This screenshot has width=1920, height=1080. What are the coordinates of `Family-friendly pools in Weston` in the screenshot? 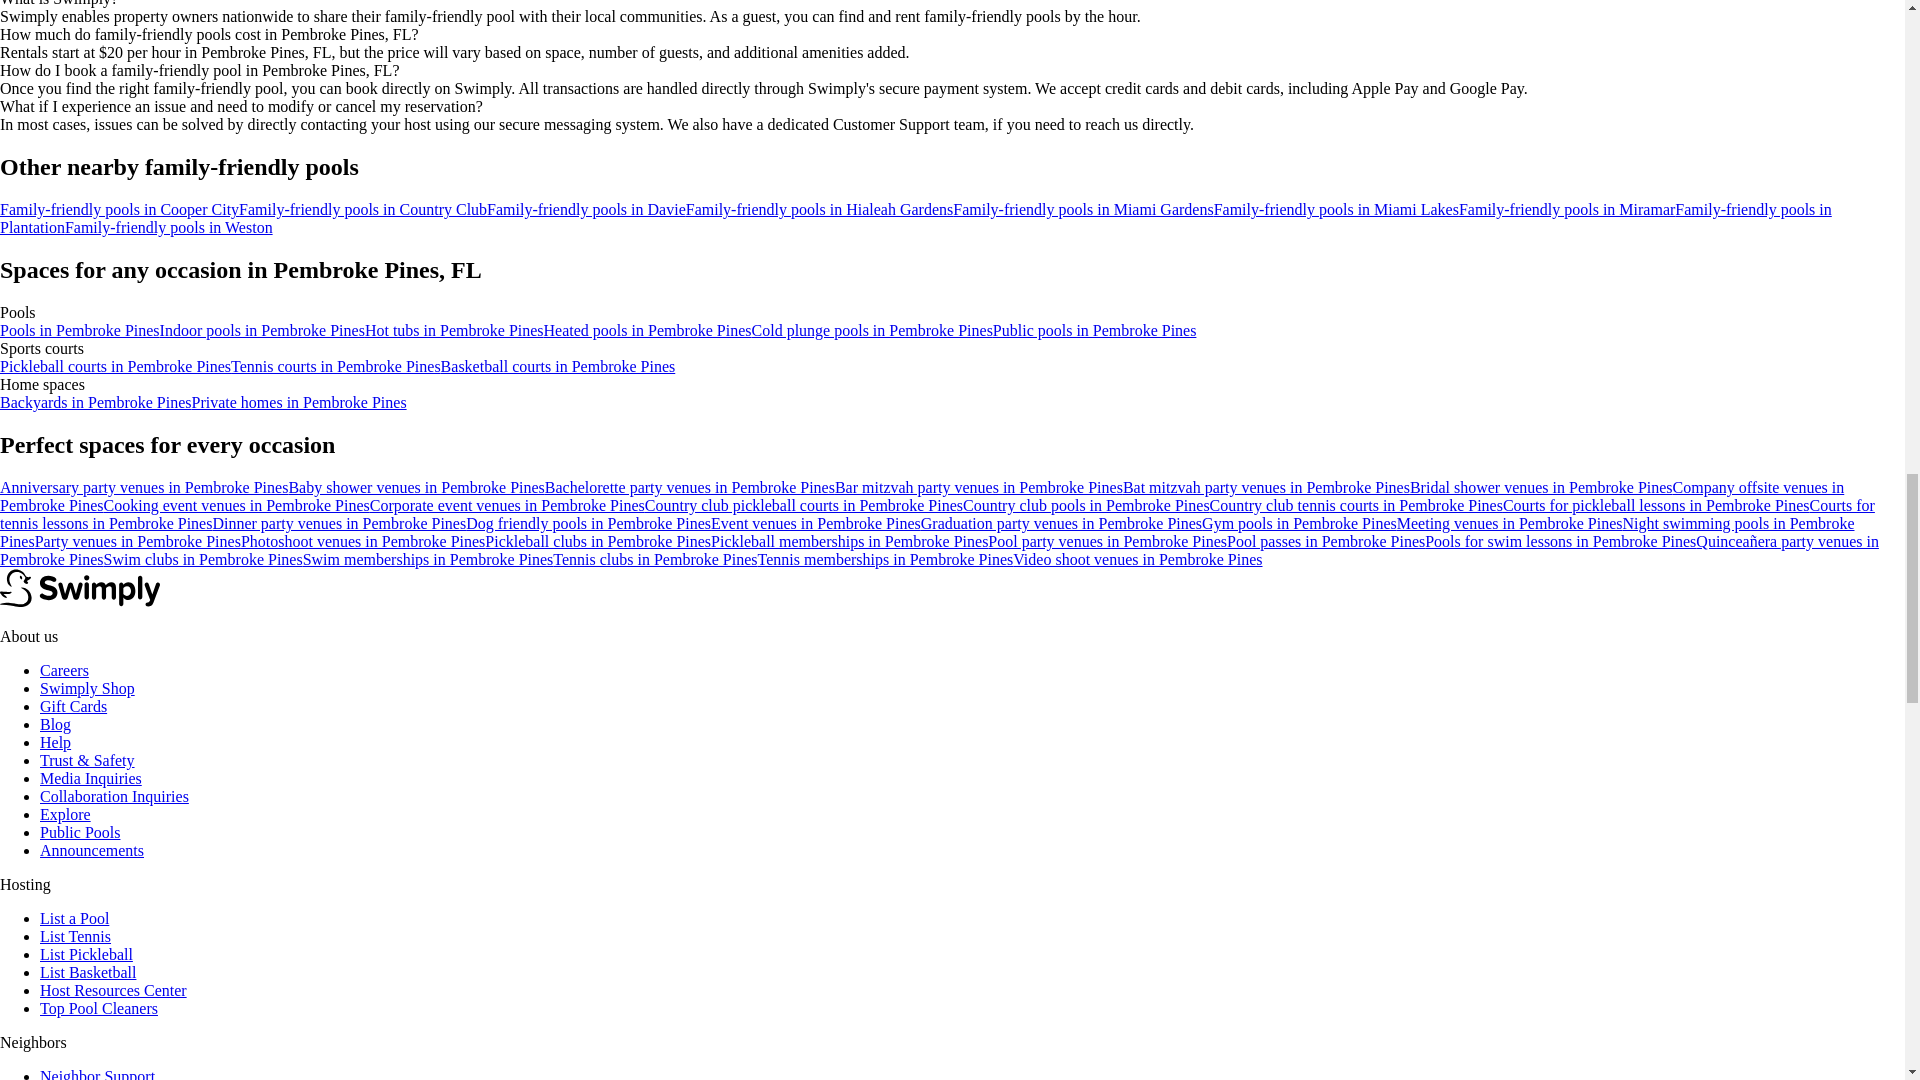 It's located at (168, 228).